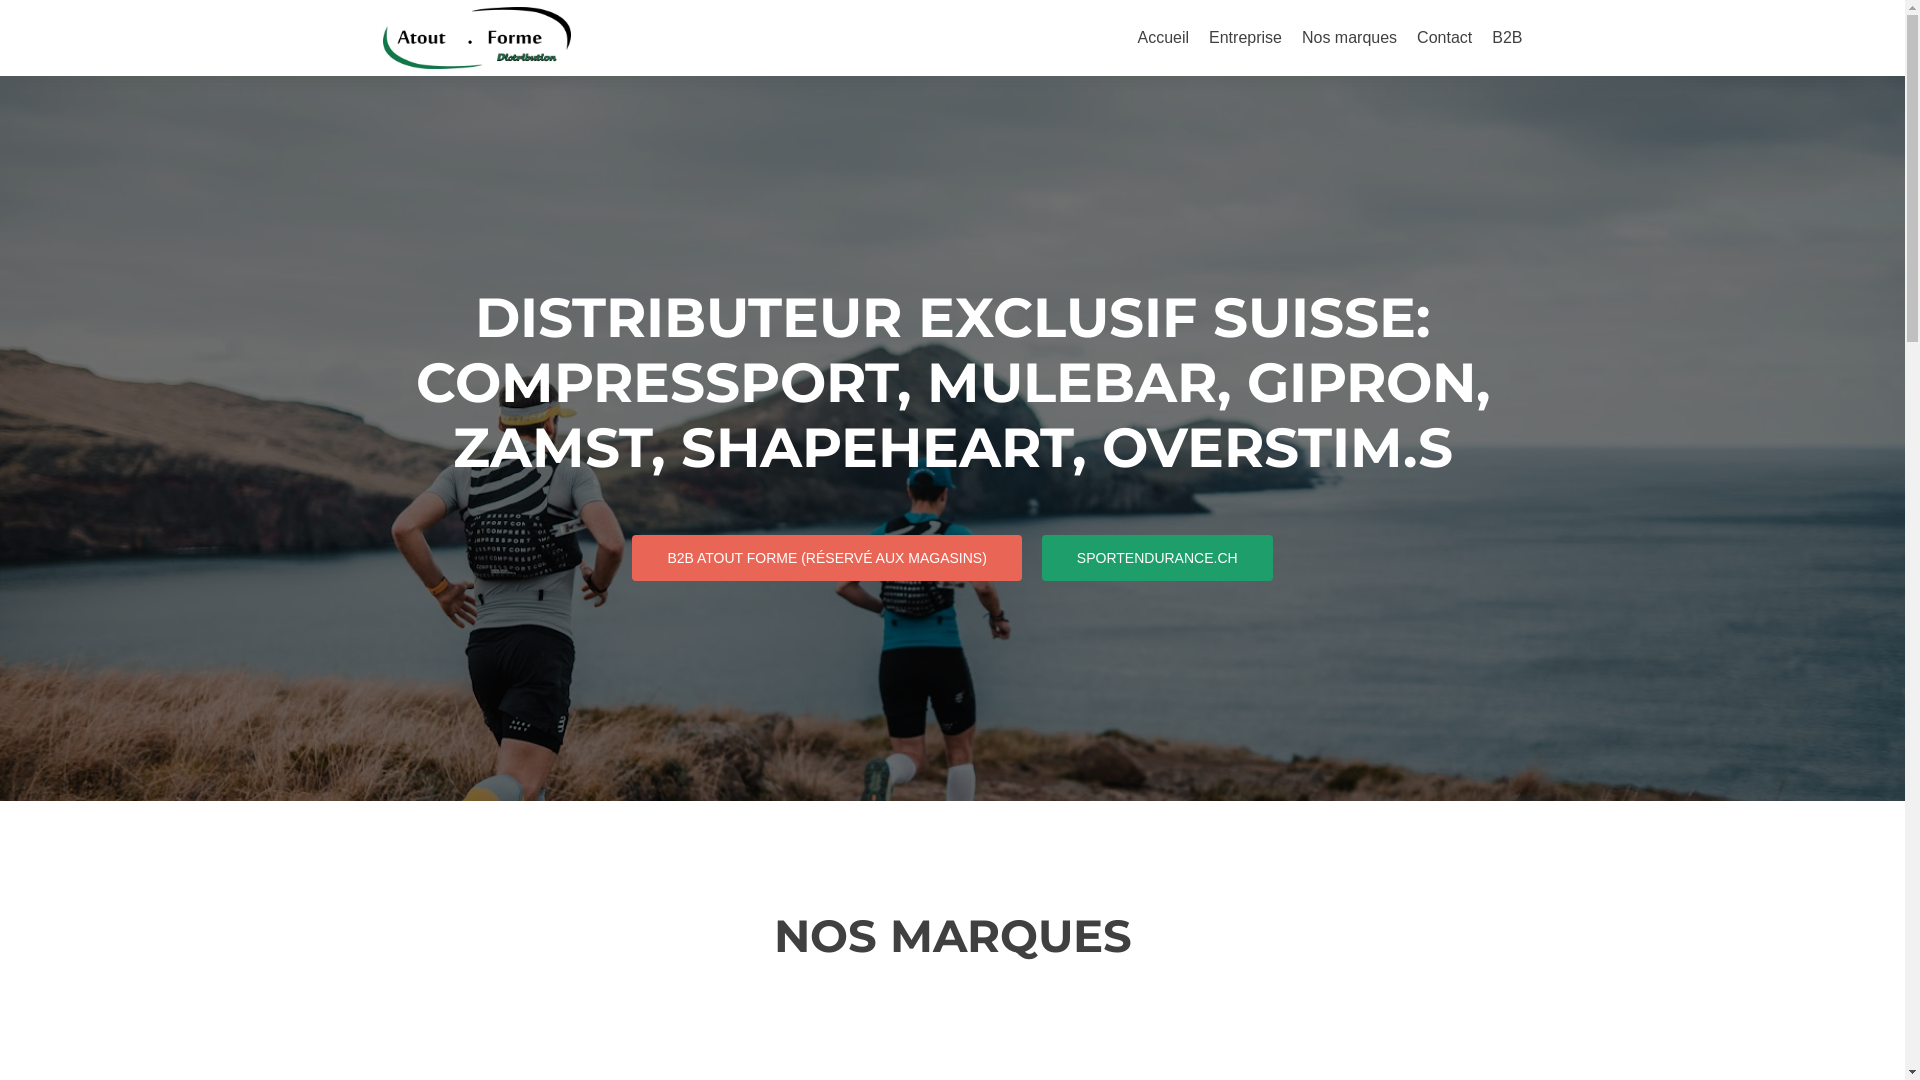 This screenshot has width=1920, height=1080. What do you see at coordinates (1158, 558) in the screenshot?
I see `SPORTENDURANCE.CH` at bounding box center [1158, 558].